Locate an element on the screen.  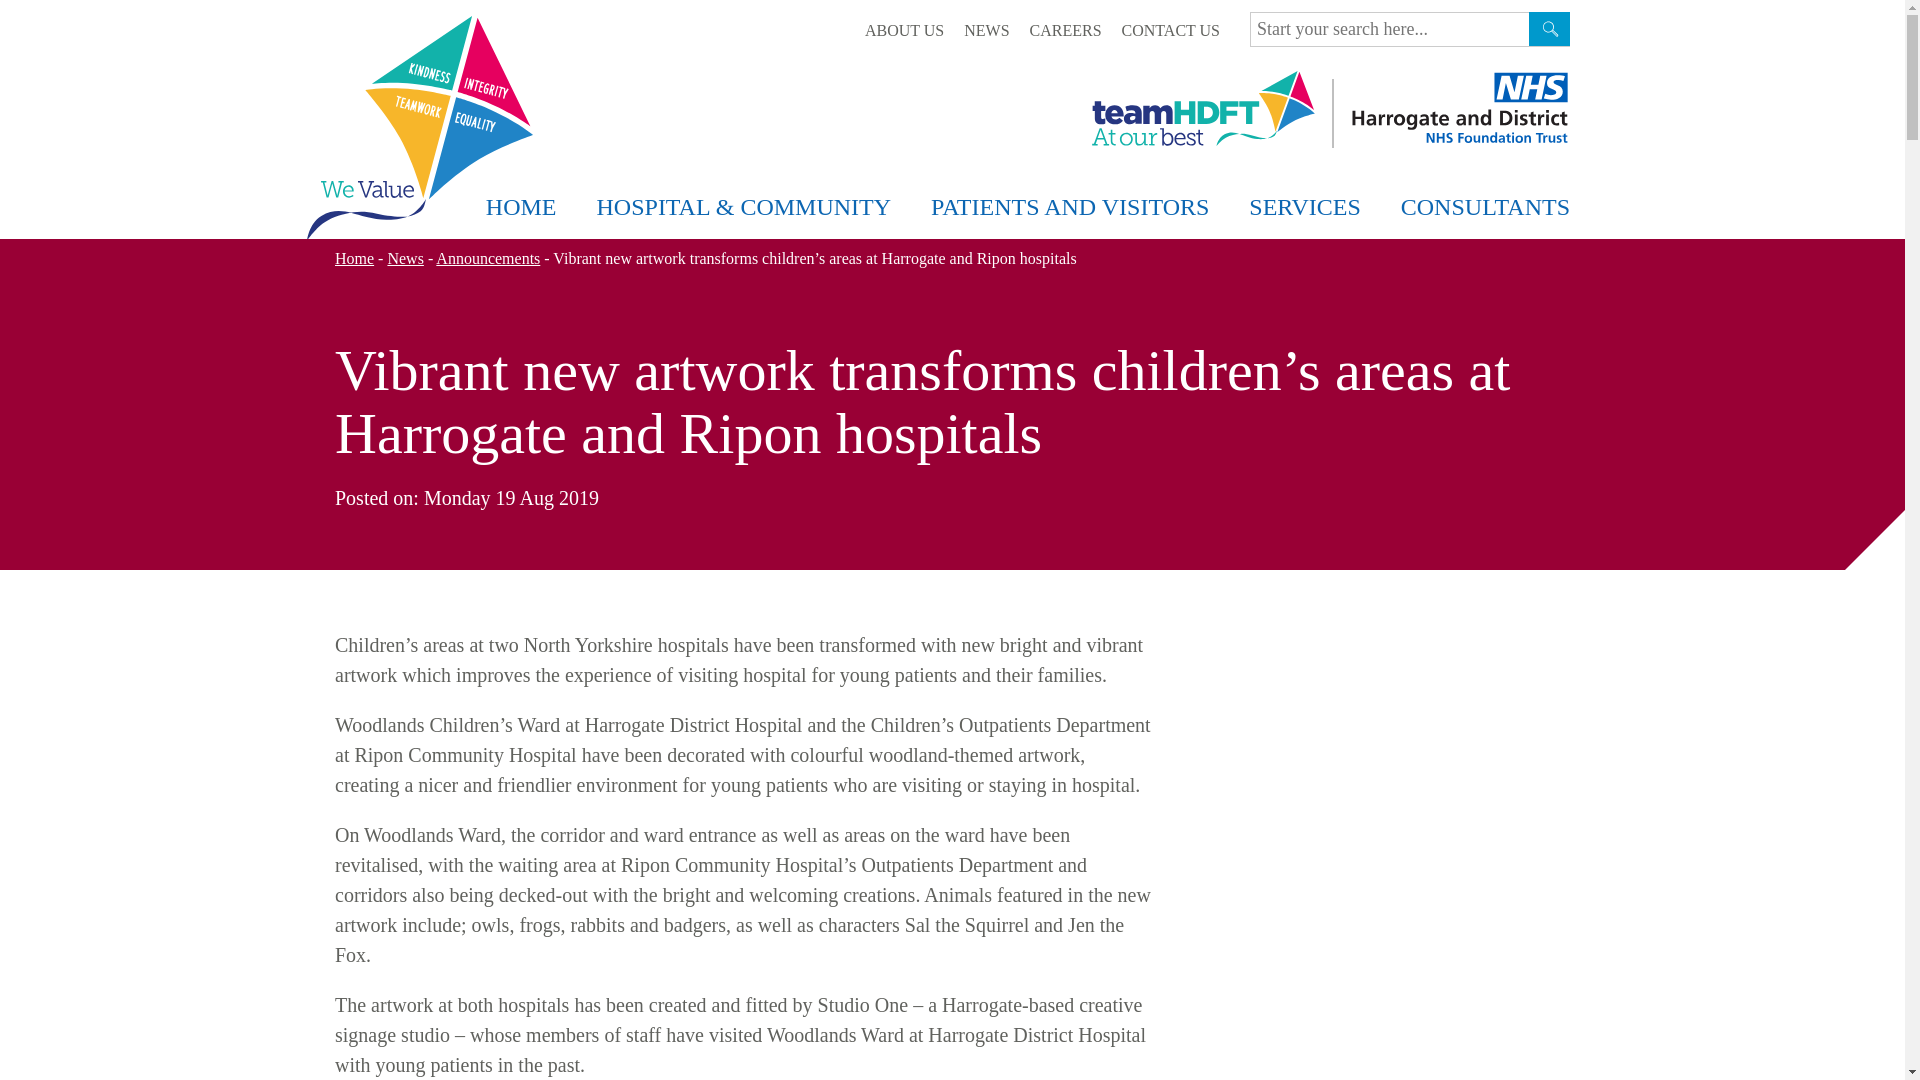
NEWS is located at coordinates (986, 30).